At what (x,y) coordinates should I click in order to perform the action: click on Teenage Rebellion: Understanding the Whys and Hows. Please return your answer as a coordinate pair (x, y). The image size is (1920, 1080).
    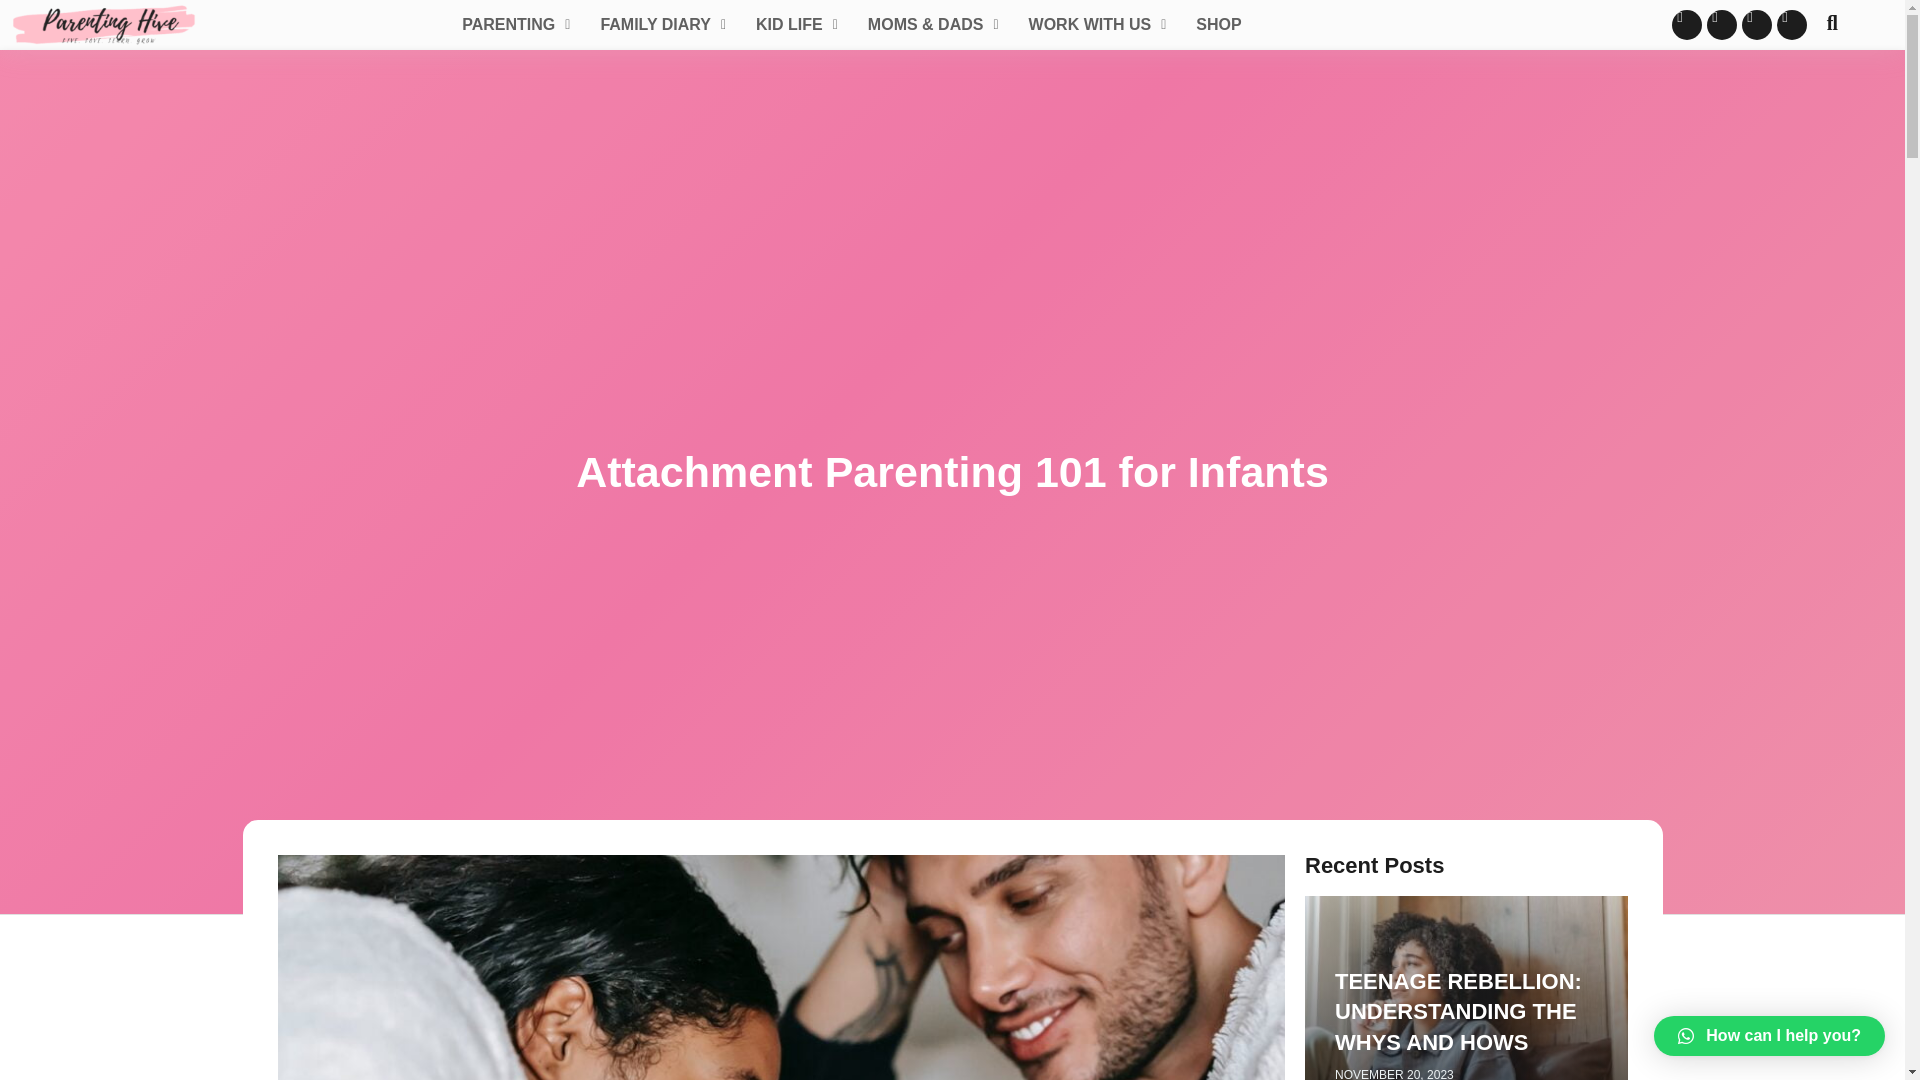
    Looking at the image, I should click on (1458, 1012).